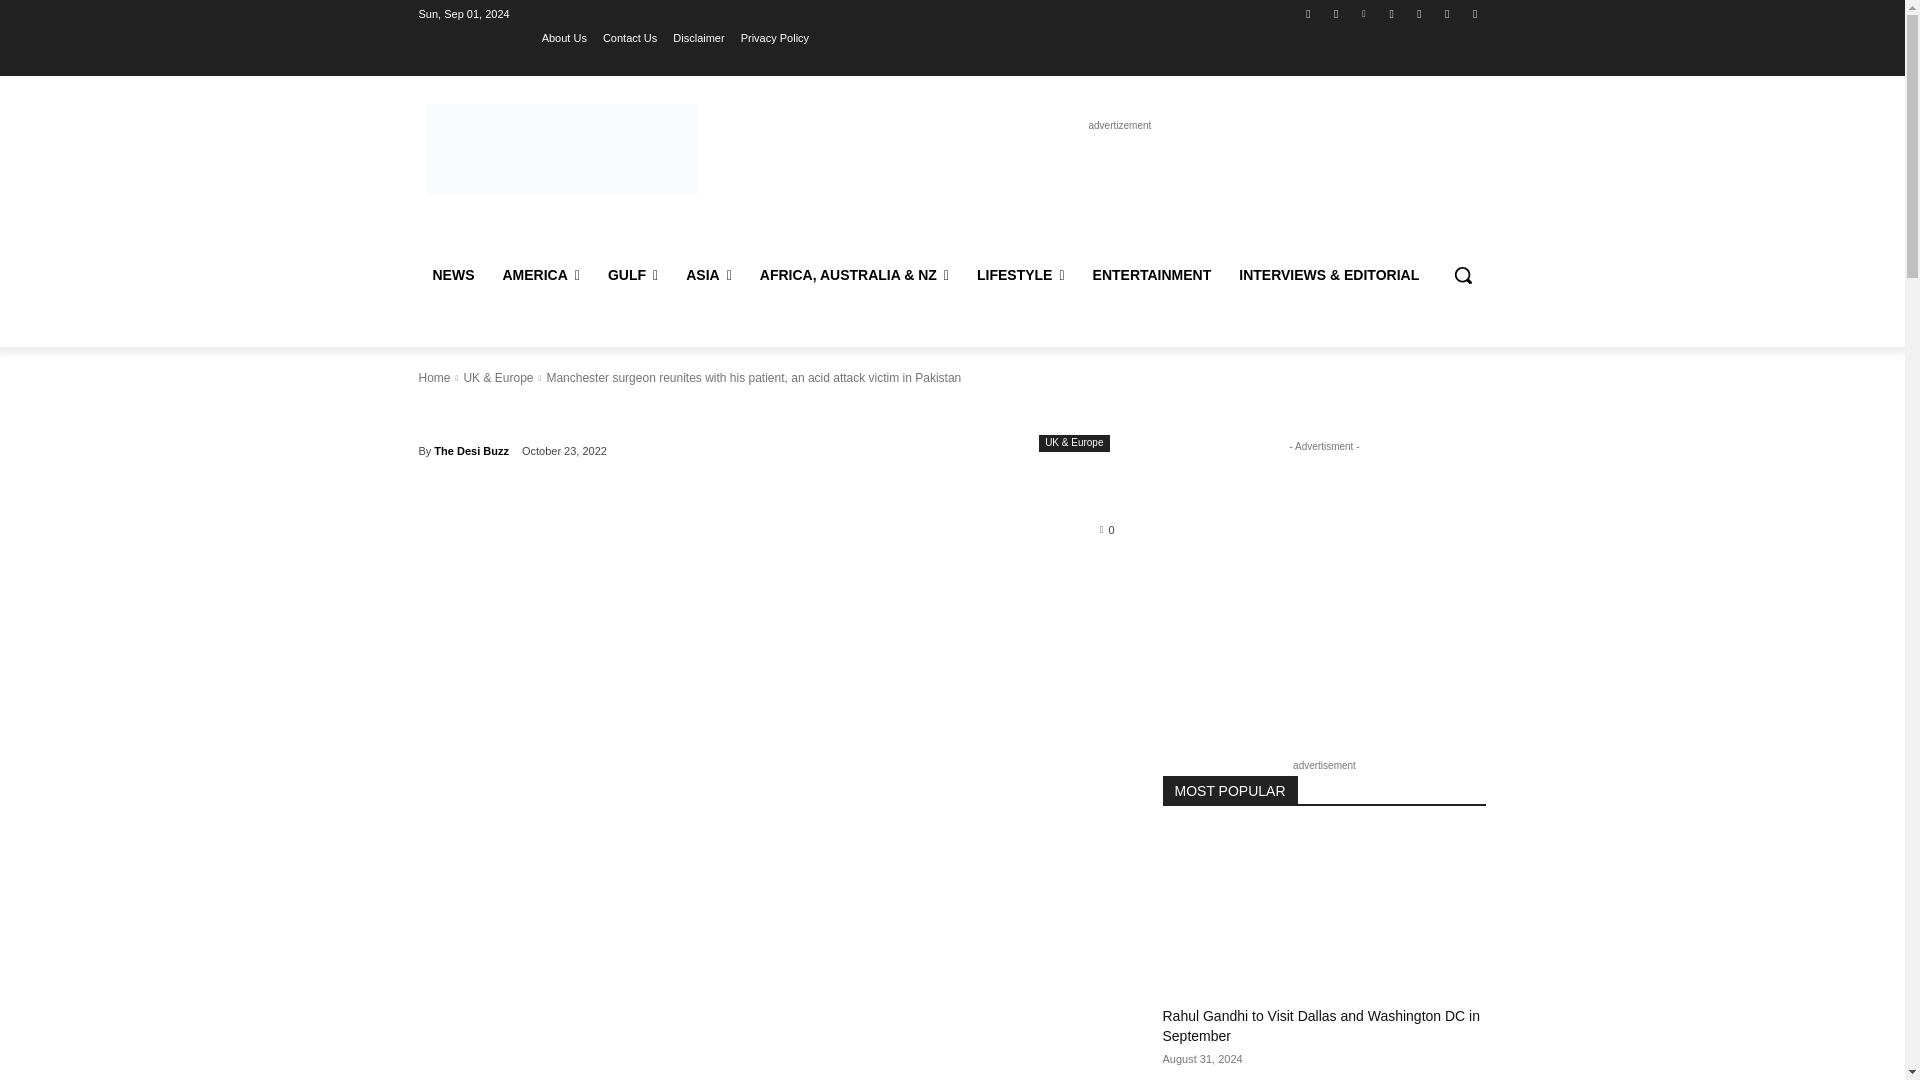 This screenshot has width=1920, height=1080. Describe the element at coordinates (1364, 13) in the screenshot. I see `Linkedin` at that location.